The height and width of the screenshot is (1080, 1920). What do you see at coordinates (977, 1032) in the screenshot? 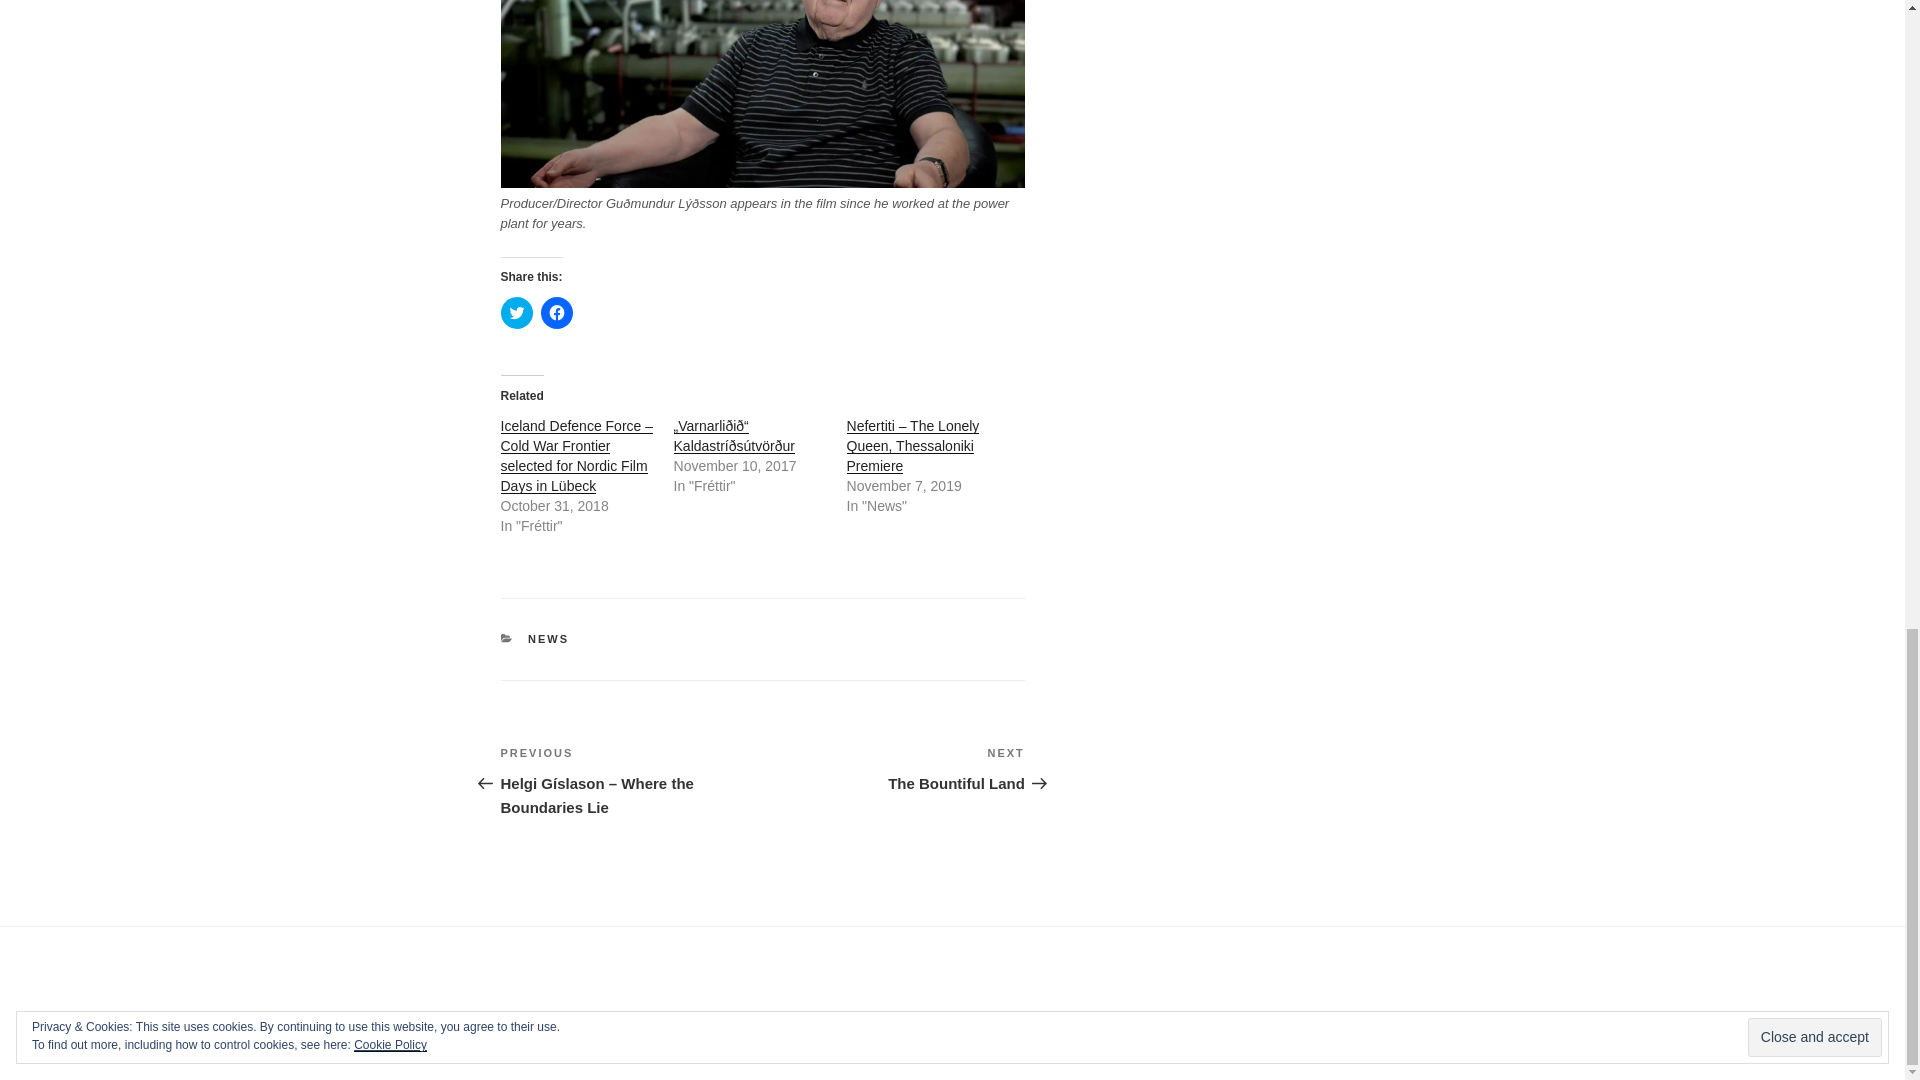
I see `Proudly powered by WordPress` at bounding box center [977, 1032].